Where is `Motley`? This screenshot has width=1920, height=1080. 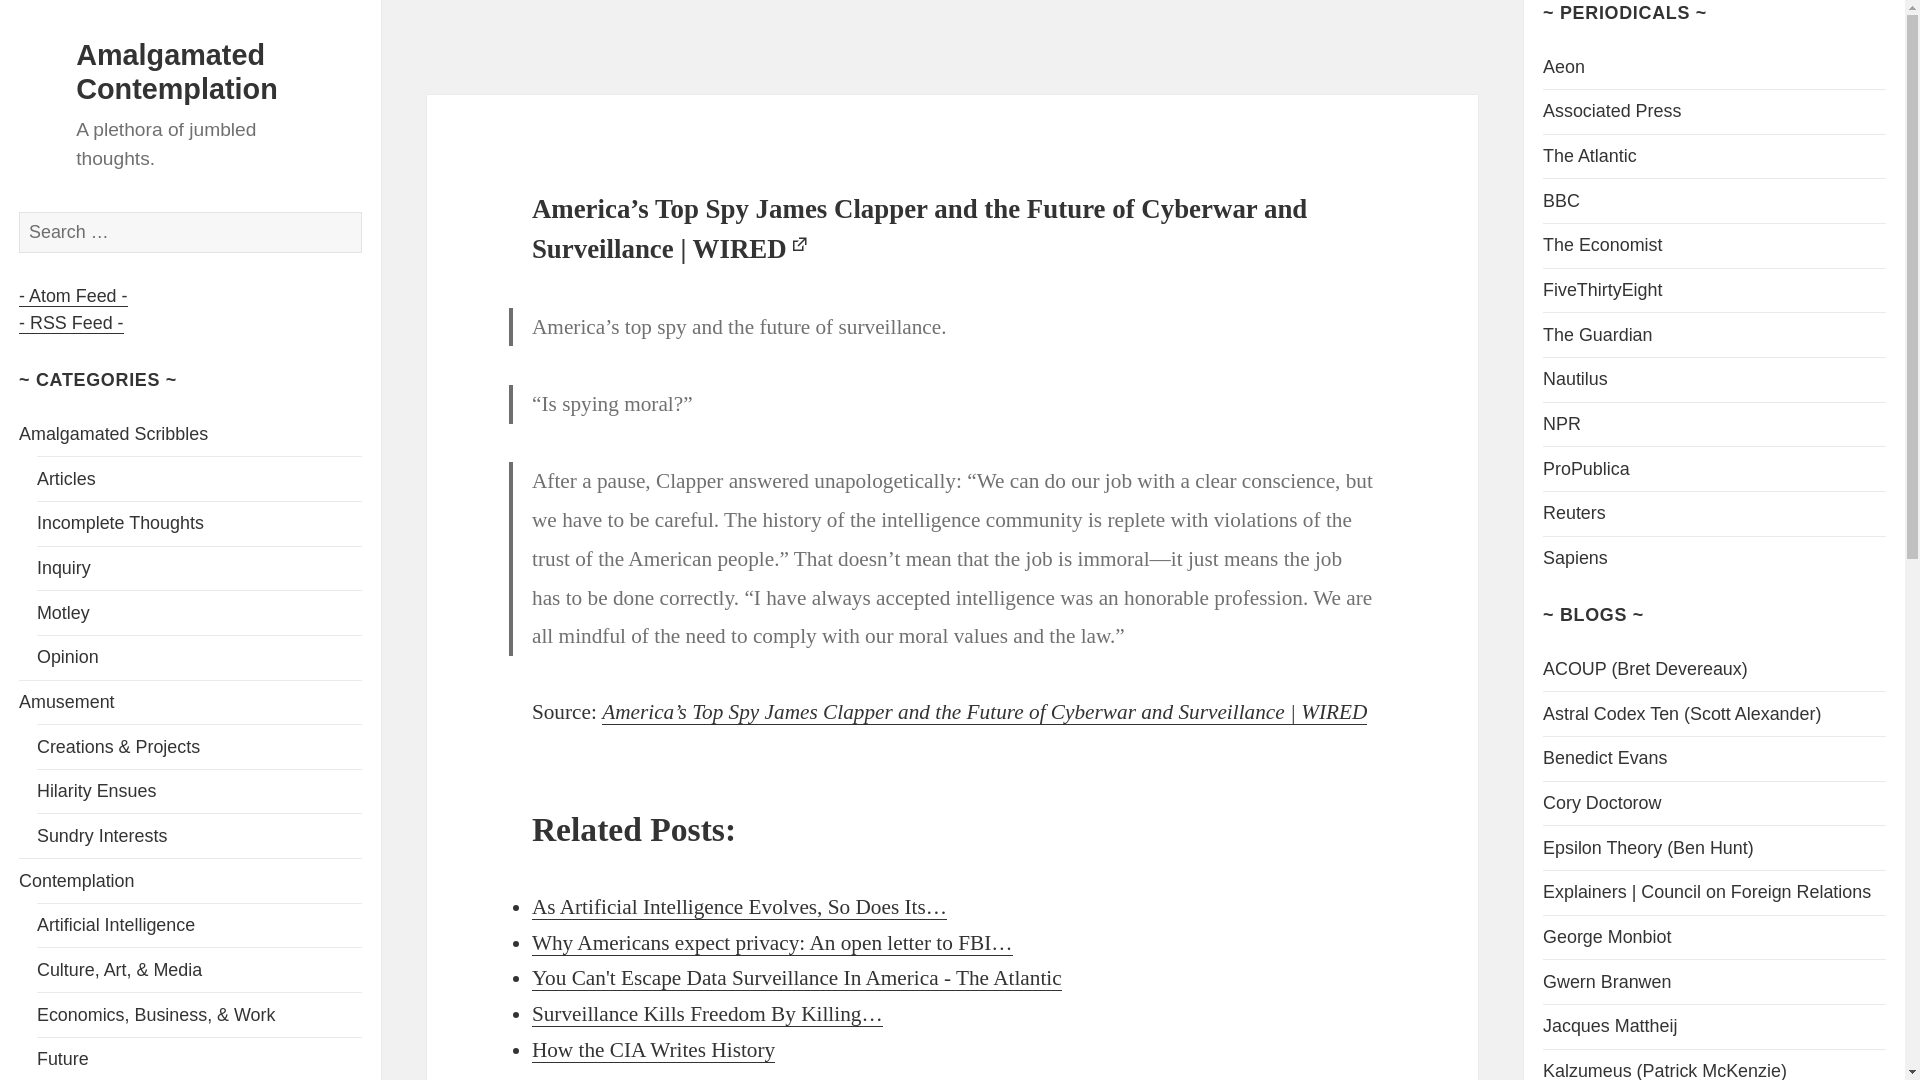
Motley is located at coordinates (63, 612).